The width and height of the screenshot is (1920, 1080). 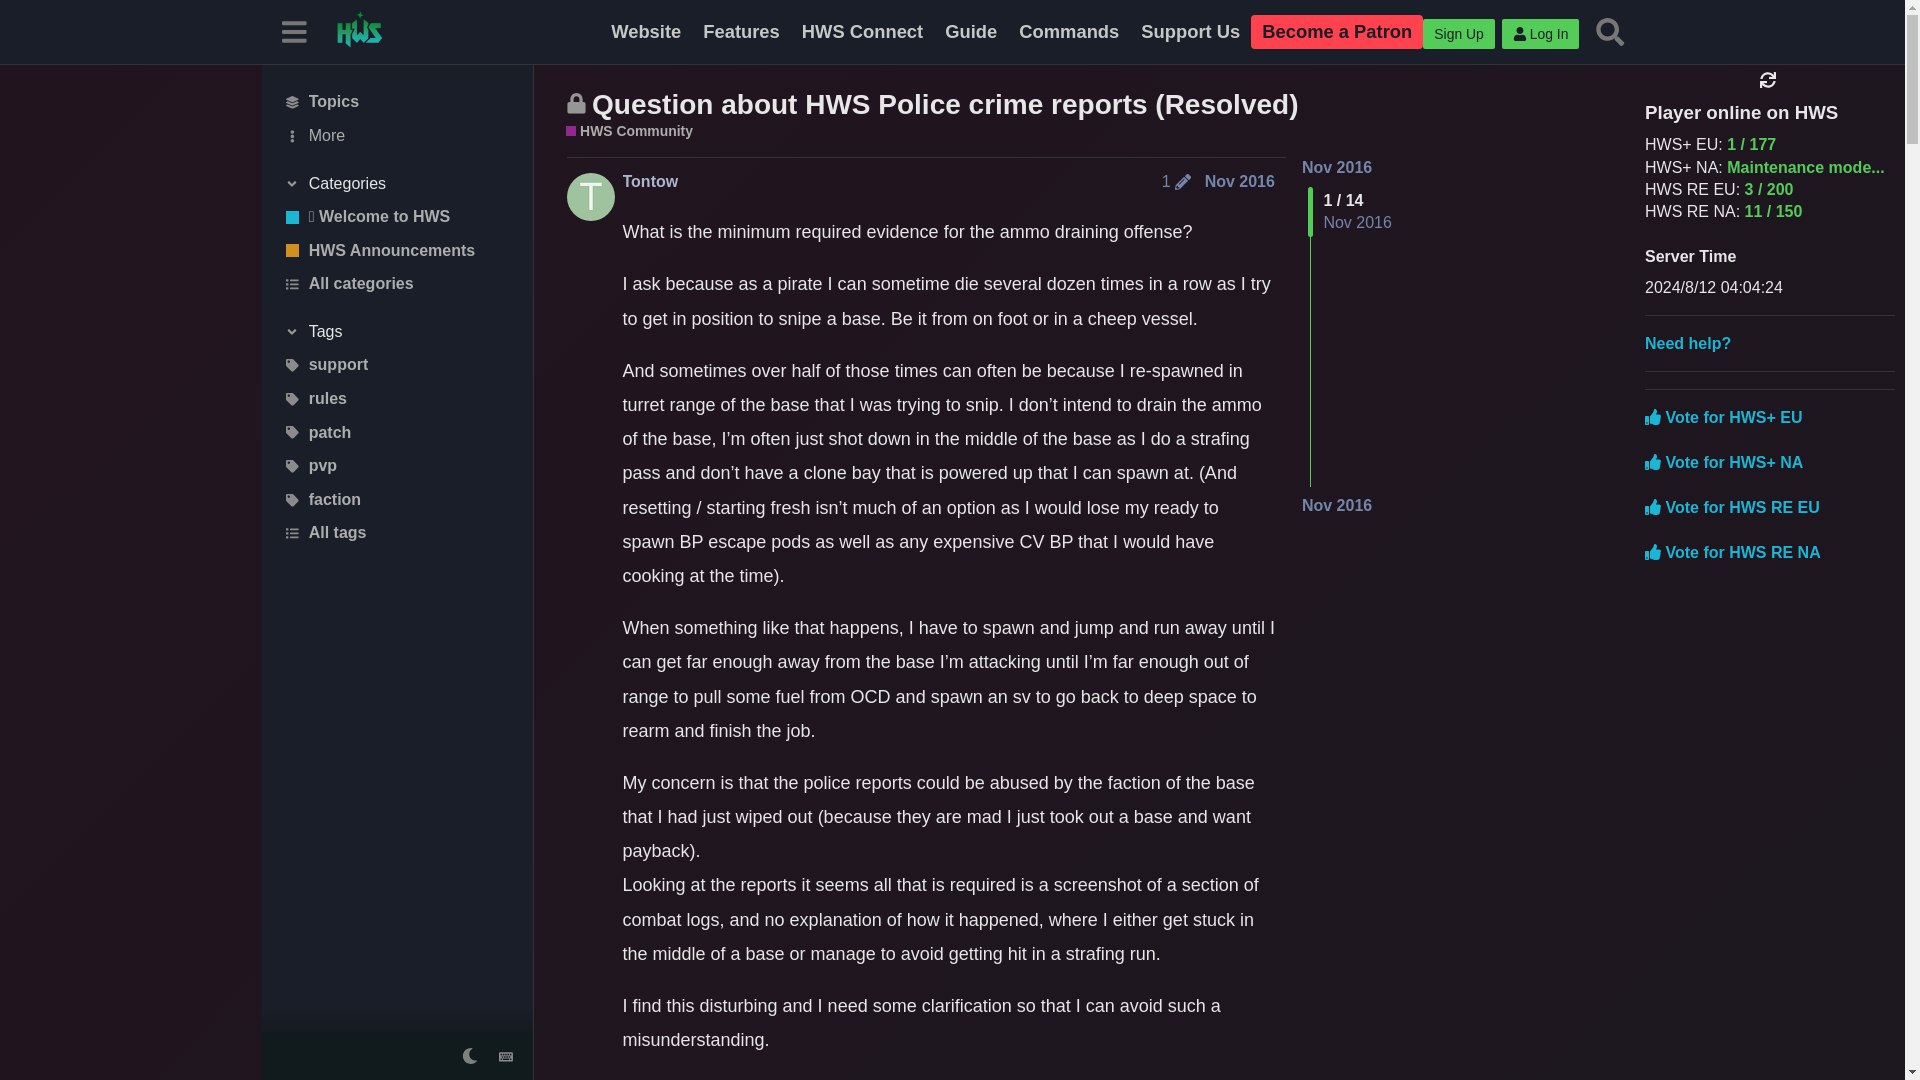 I want to click on Website, so click(x=645, y=32).